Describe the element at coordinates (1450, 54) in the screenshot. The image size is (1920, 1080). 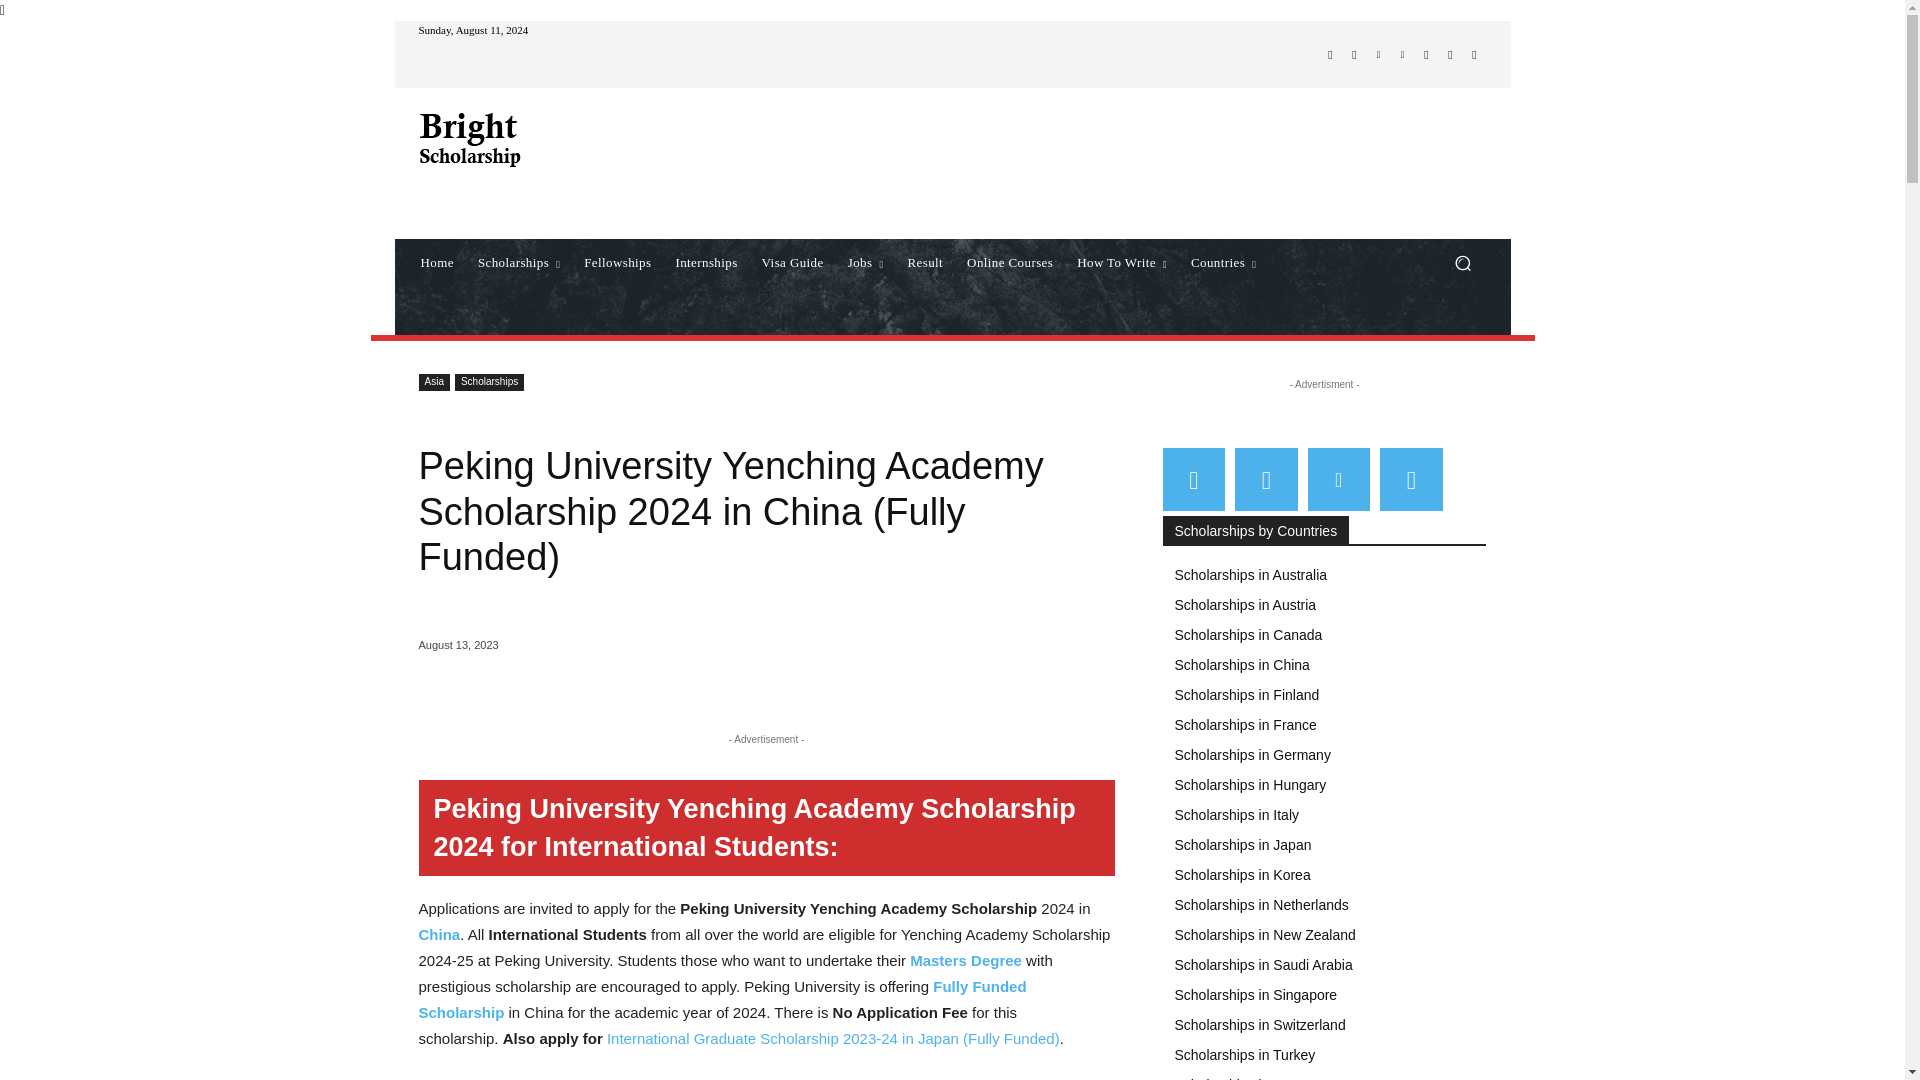
I see `Twitter` at that location.